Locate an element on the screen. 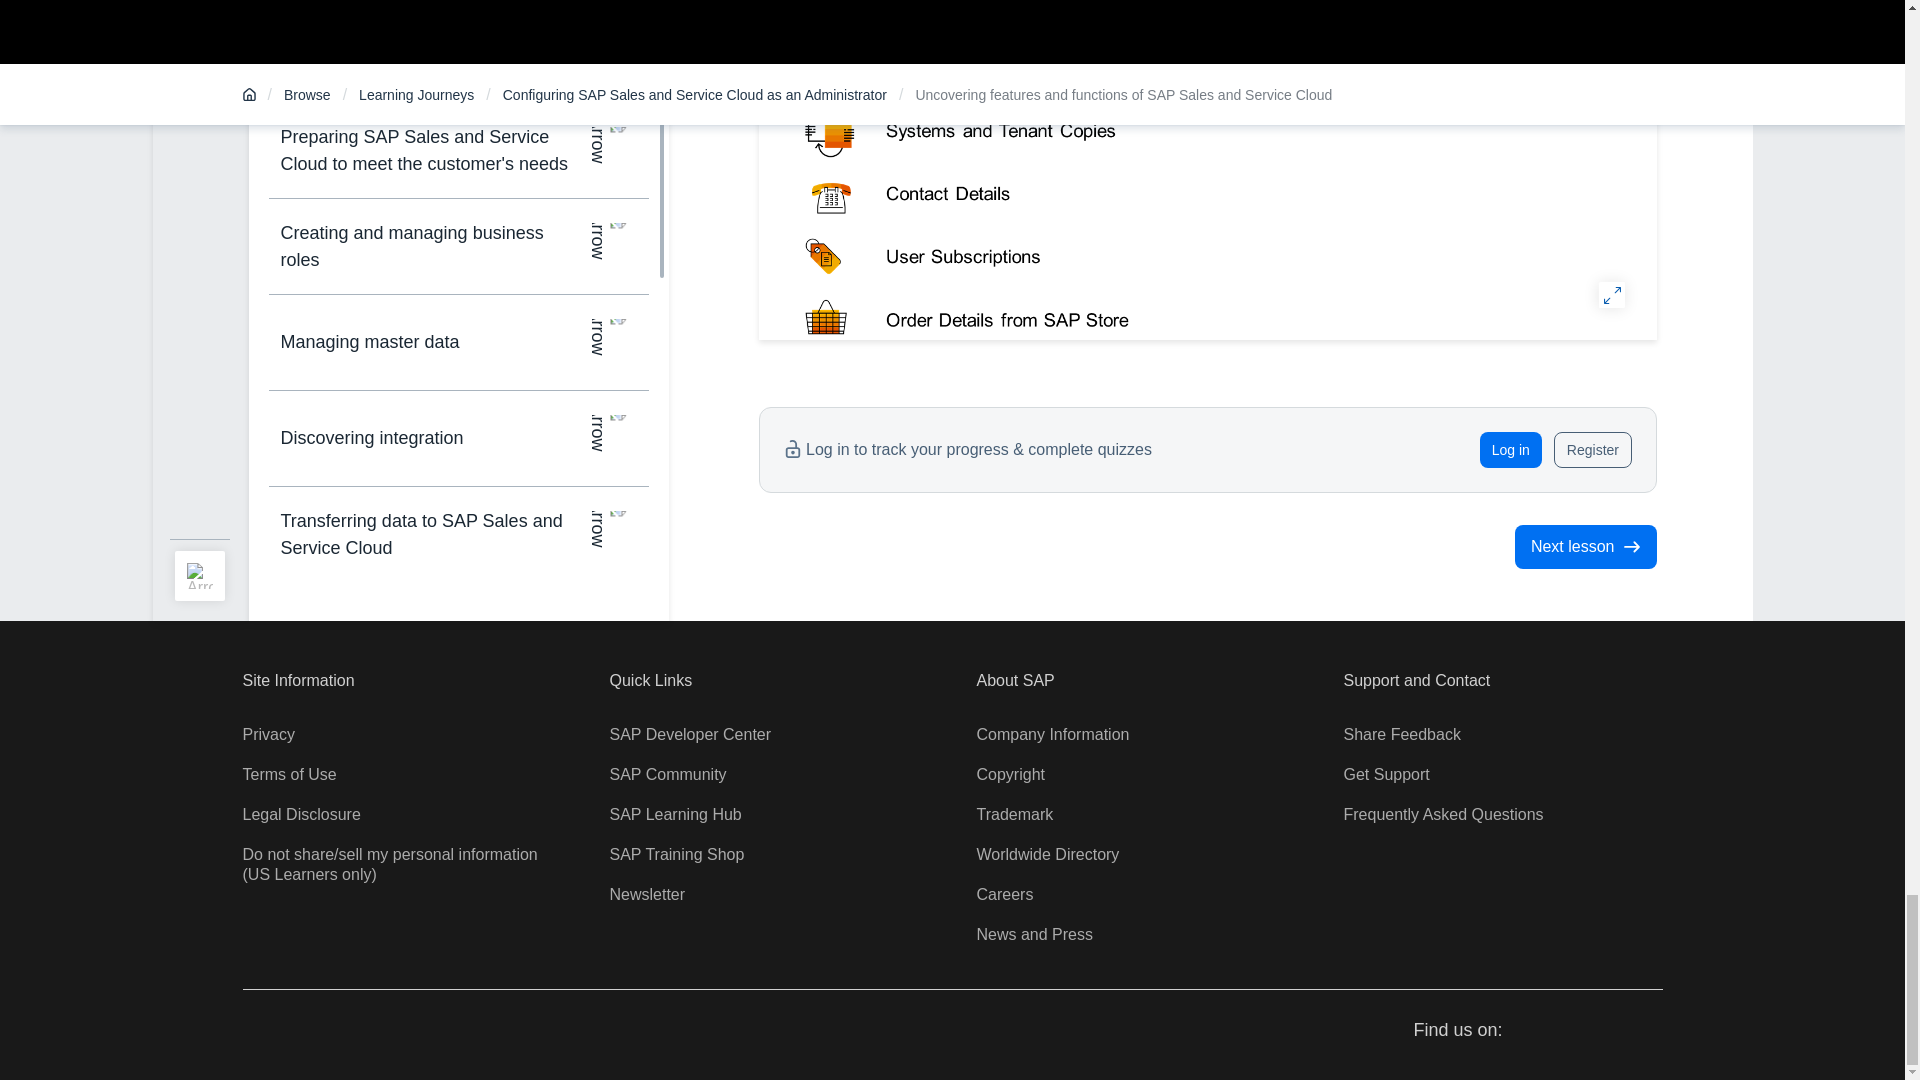  Company Information is located at coordinates (1052, 734).